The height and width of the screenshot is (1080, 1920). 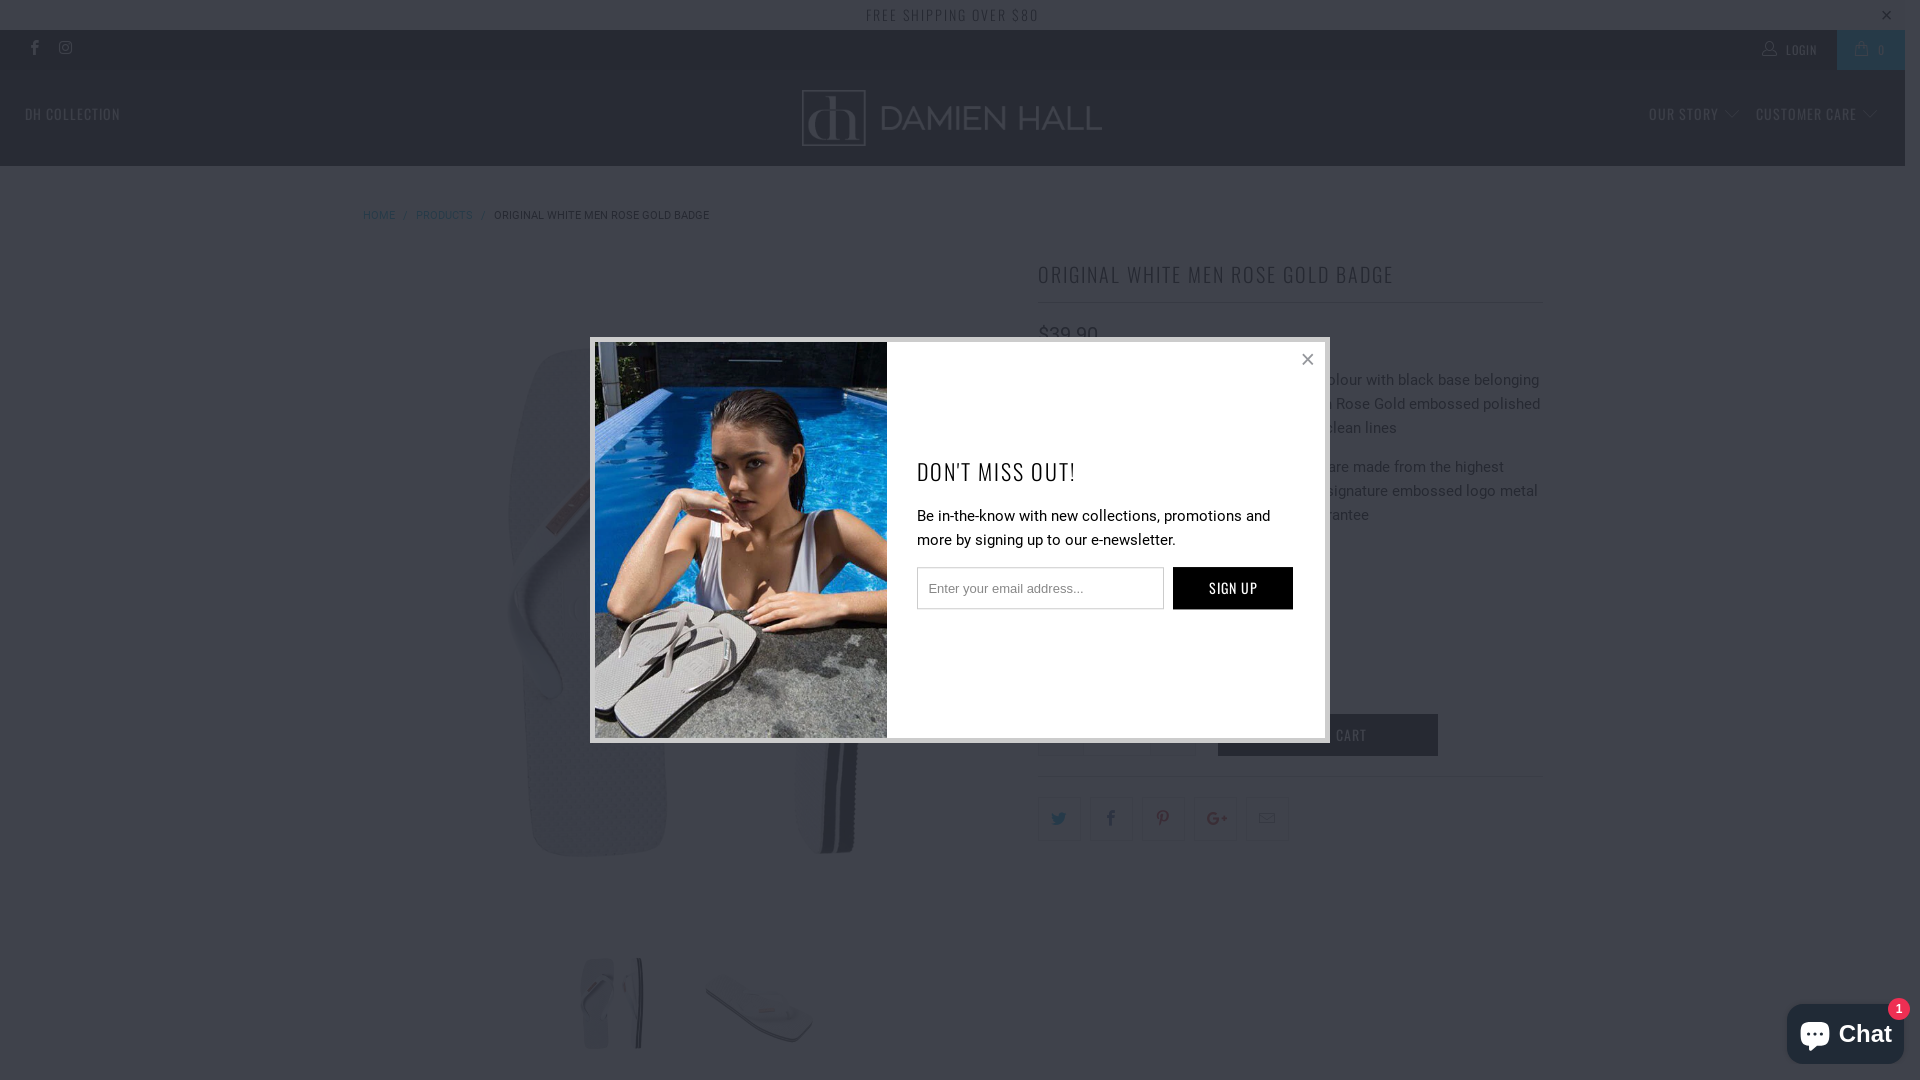 I want to click on Damien Hall Australia on Facebook, so click(x=34, y=50).